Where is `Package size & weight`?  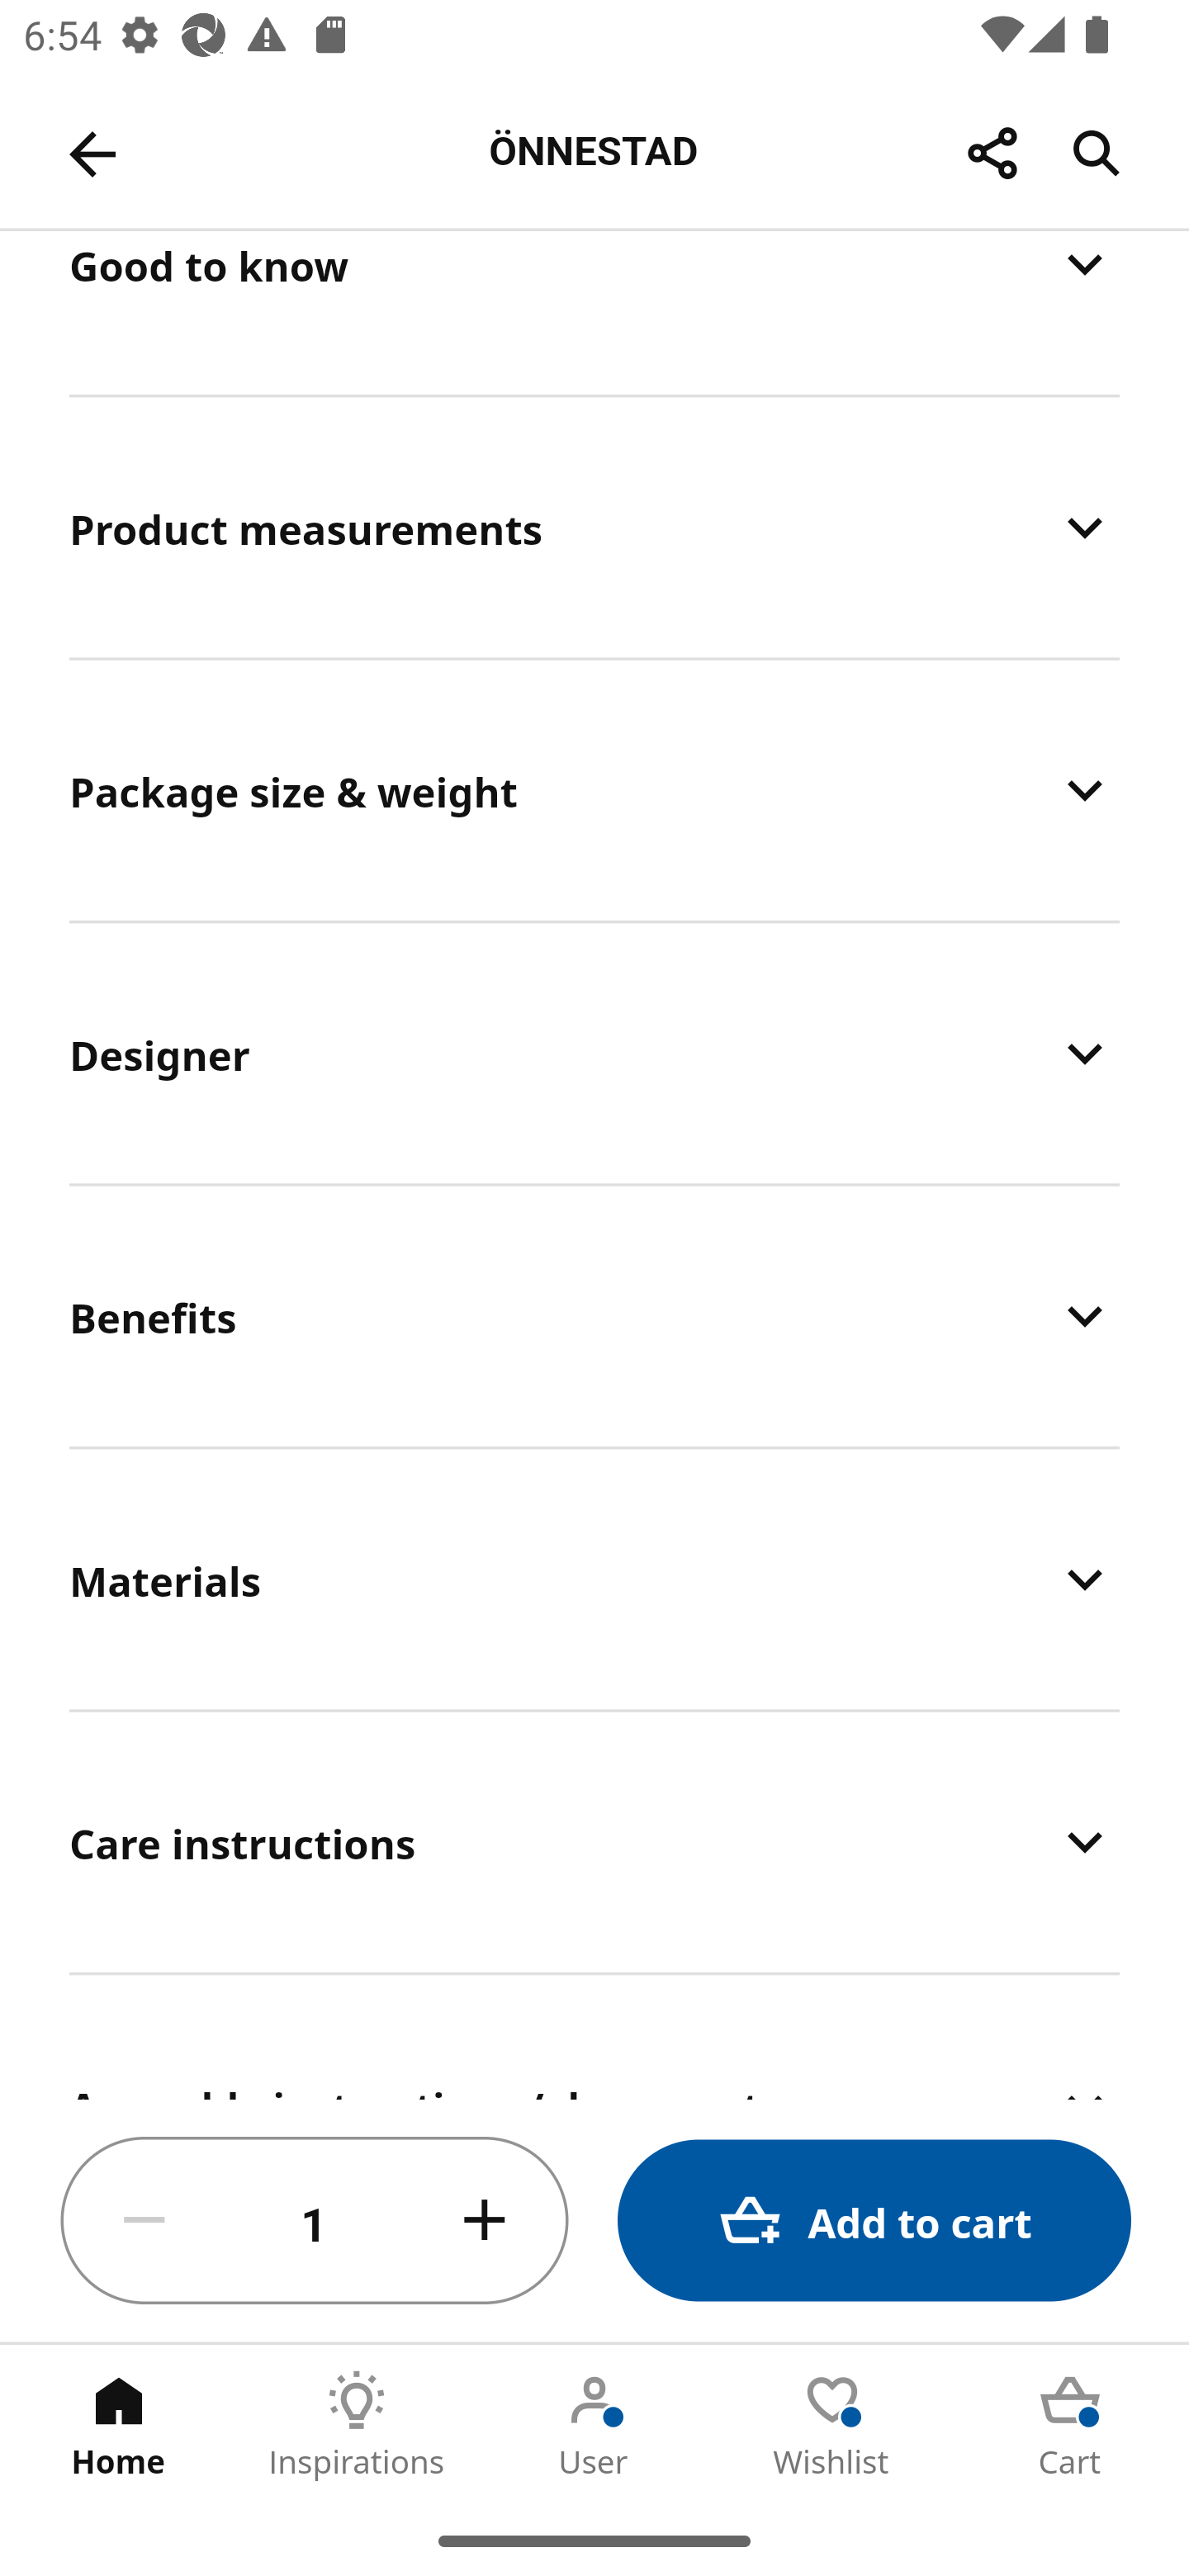 Package size & weight is located at coordinates (594, 789).